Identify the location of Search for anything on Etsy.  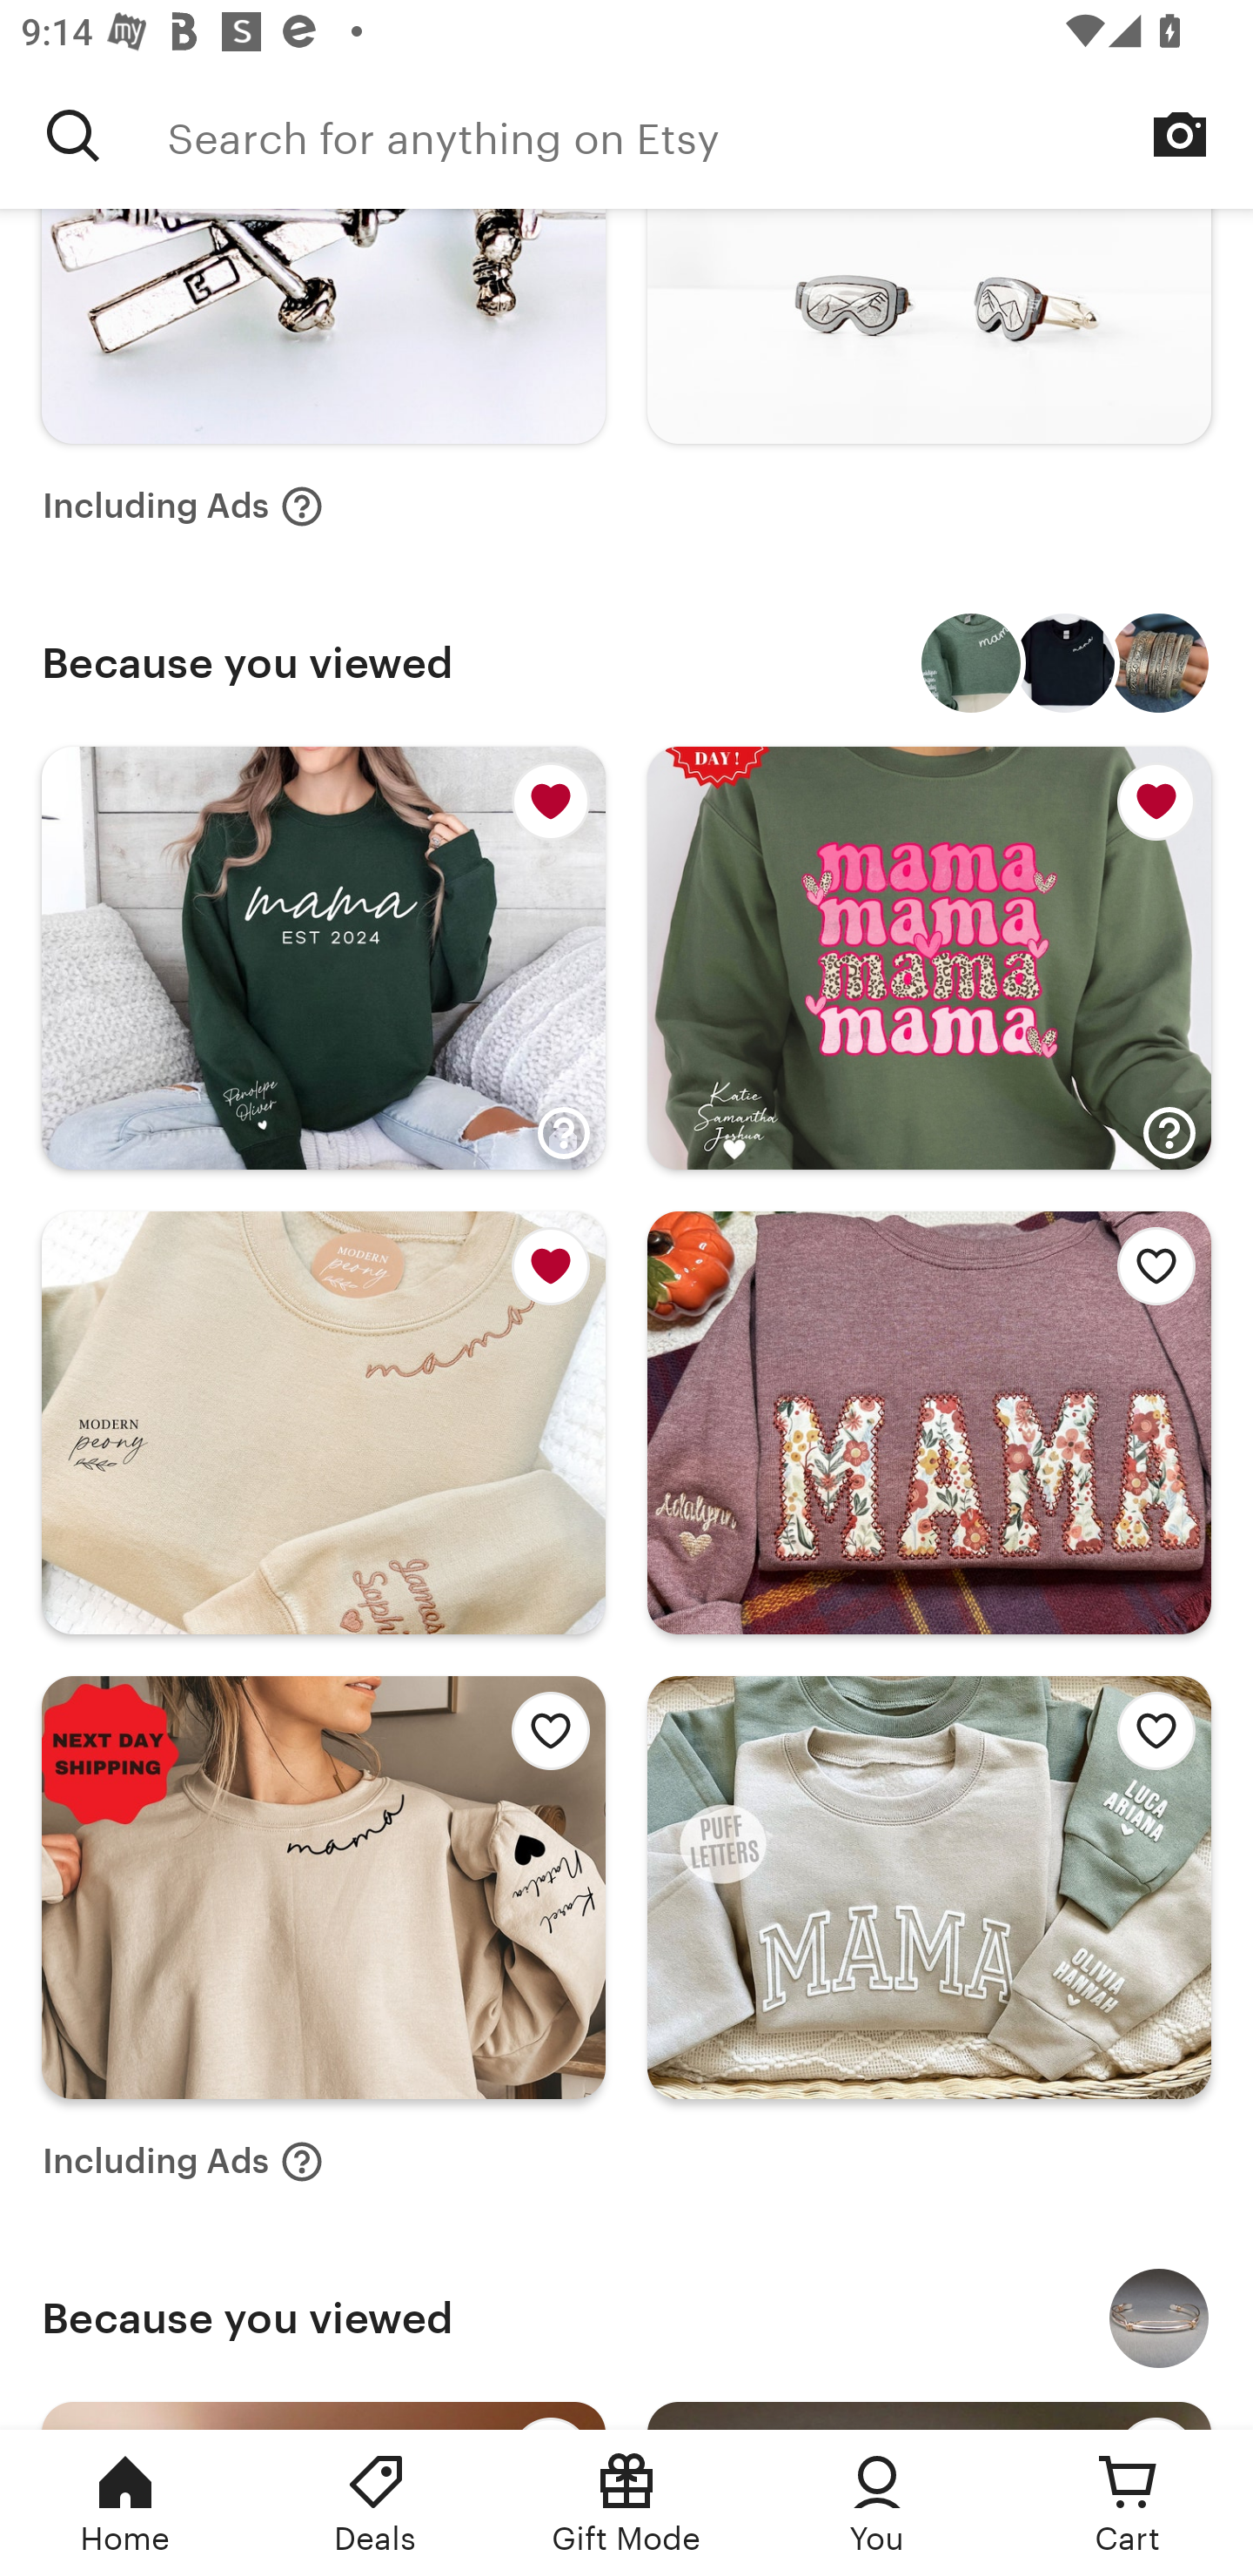
(710, 135).